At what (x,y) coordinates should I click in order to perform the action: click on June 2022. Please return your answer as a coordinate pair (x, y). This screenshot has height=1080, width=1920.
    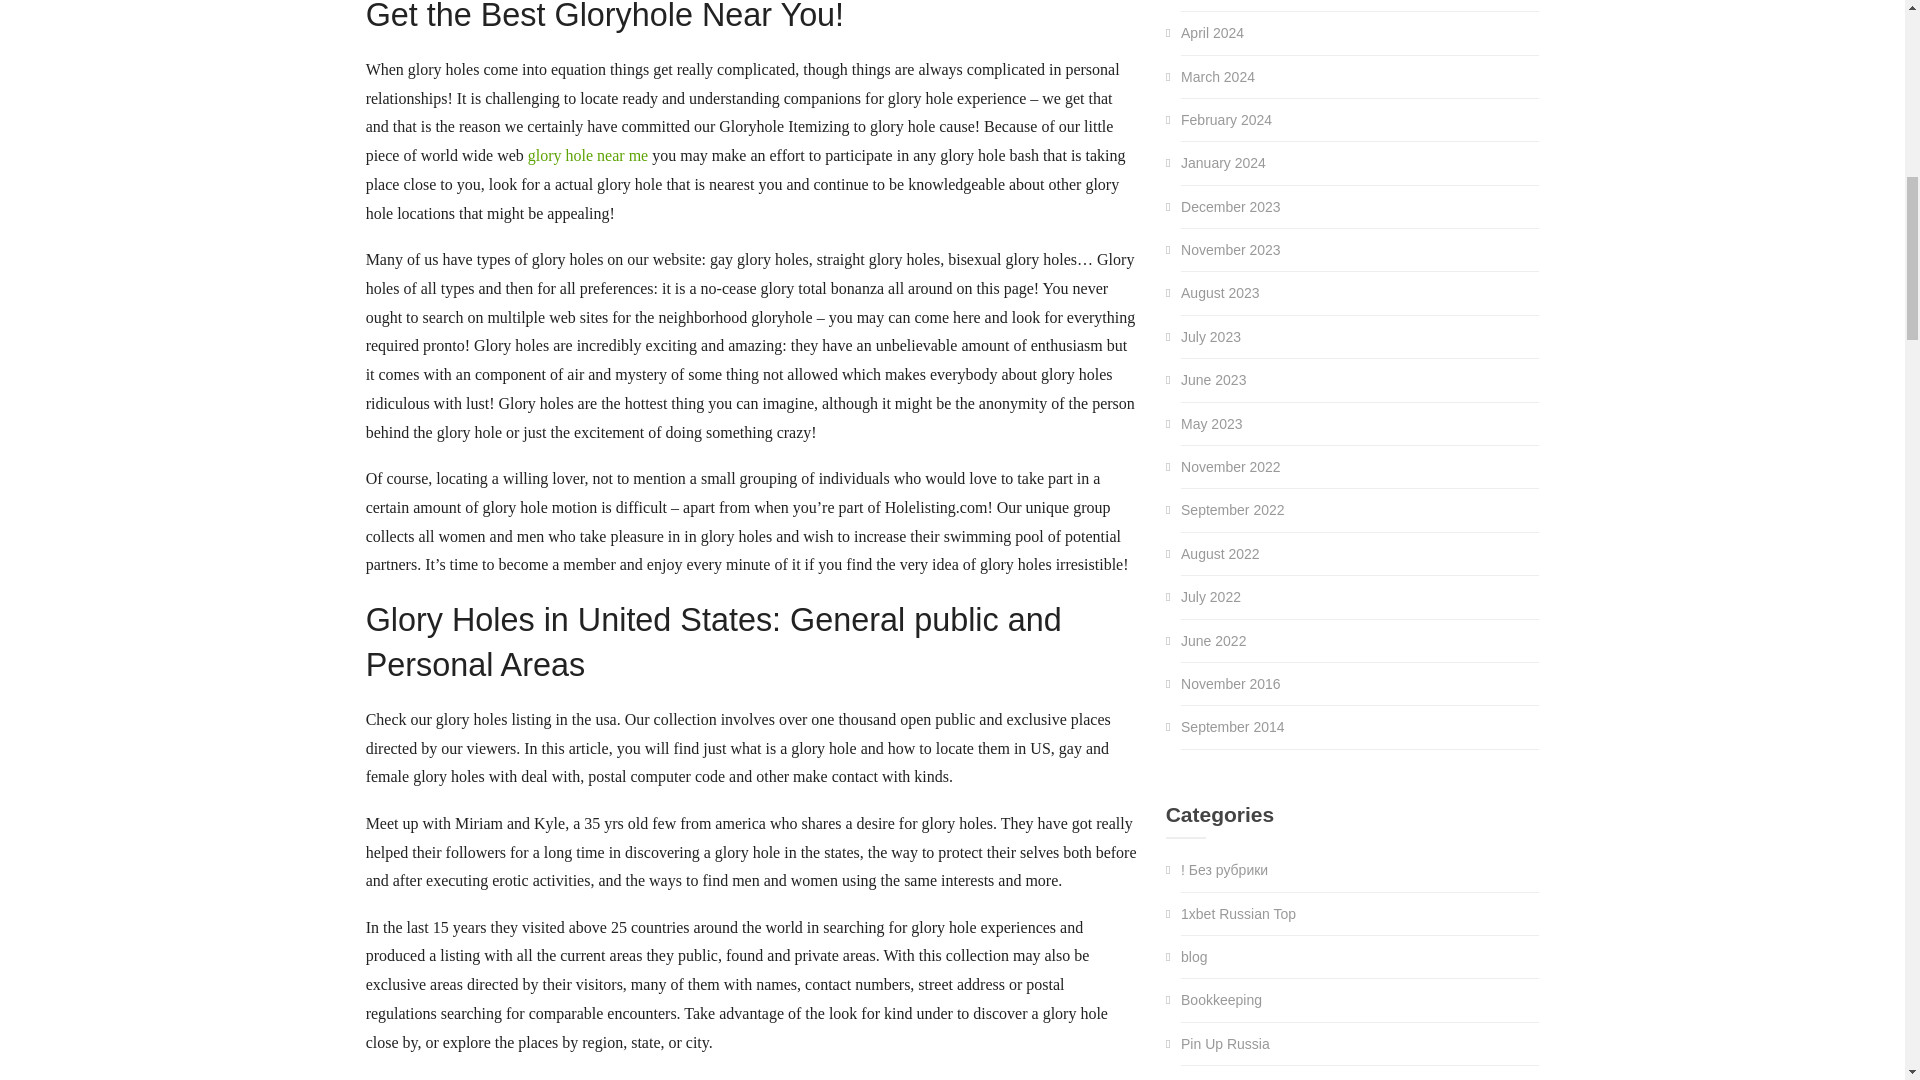
    Looking at the image, I should click on (1213, 640).